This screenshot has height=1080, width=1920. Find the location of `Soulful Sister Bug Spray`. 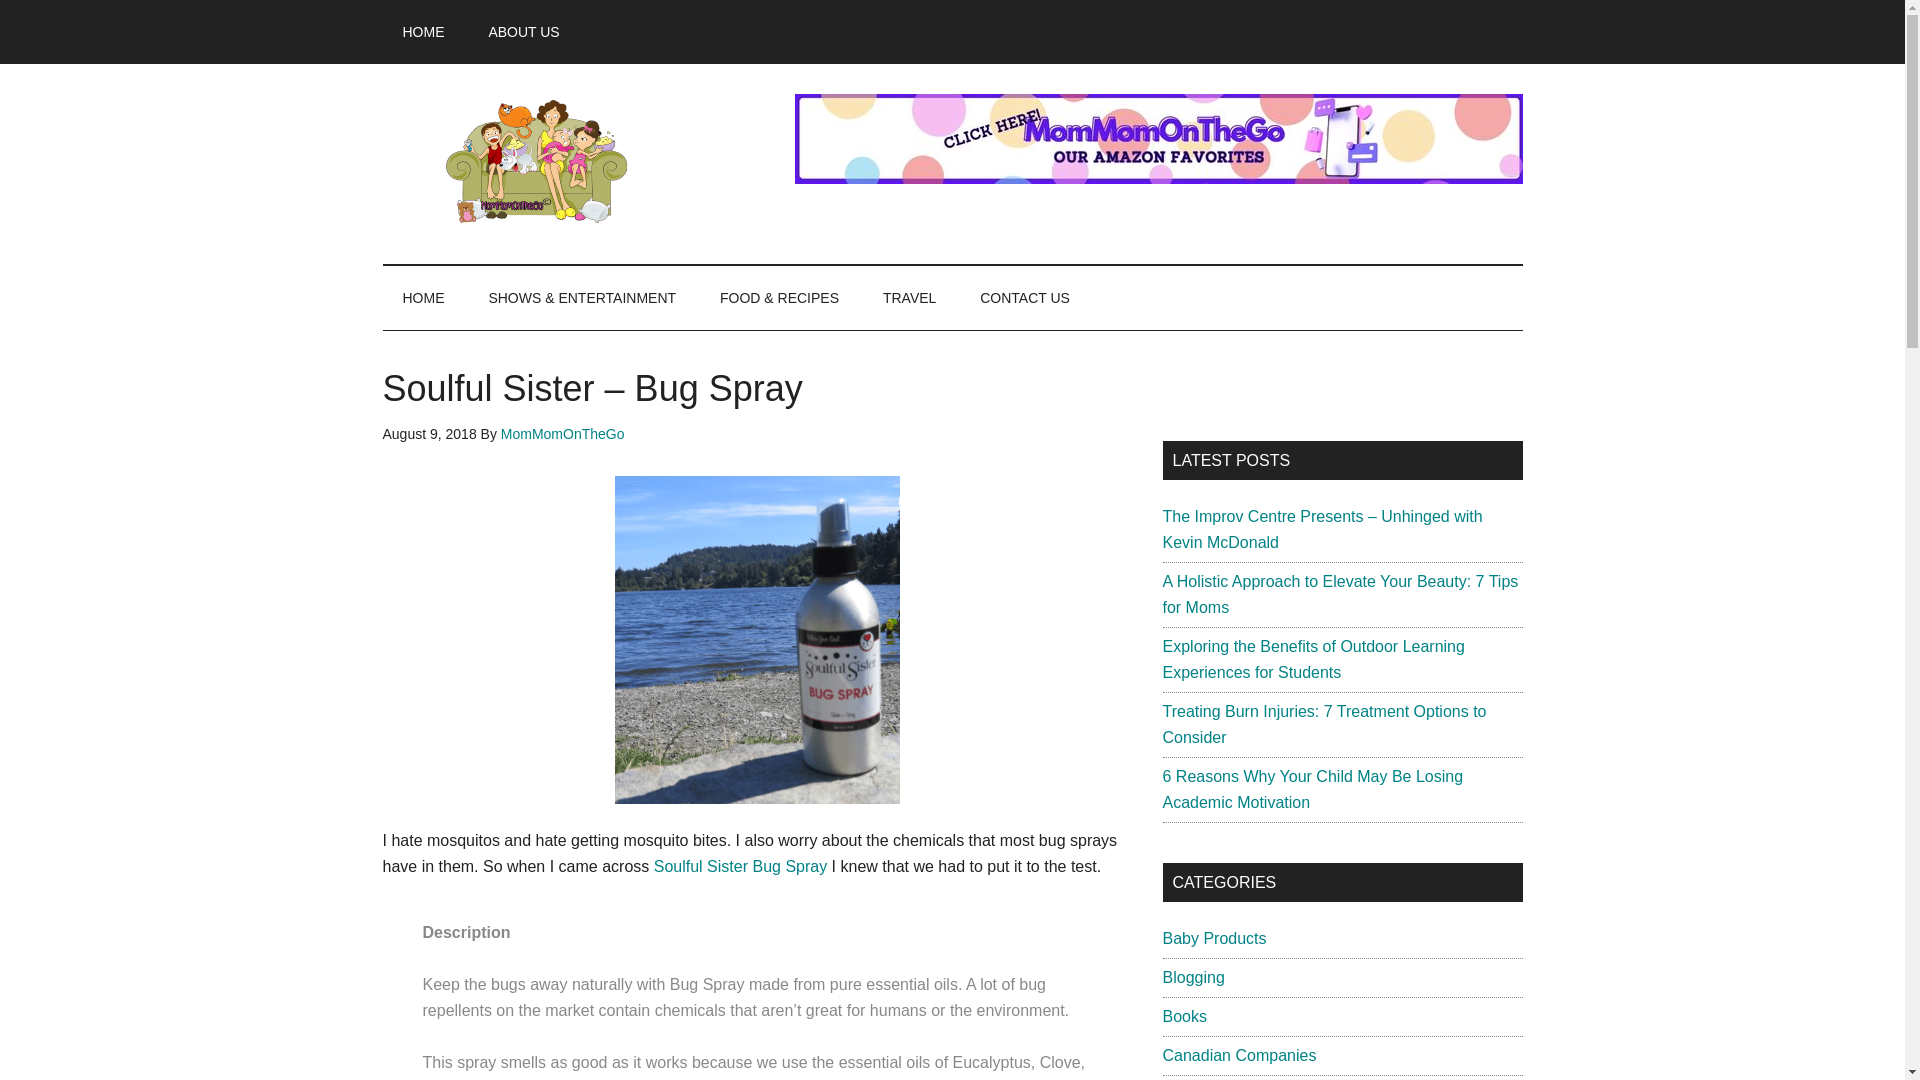

Soulful Sister Bug Spray is located at coordinates (740, 866).